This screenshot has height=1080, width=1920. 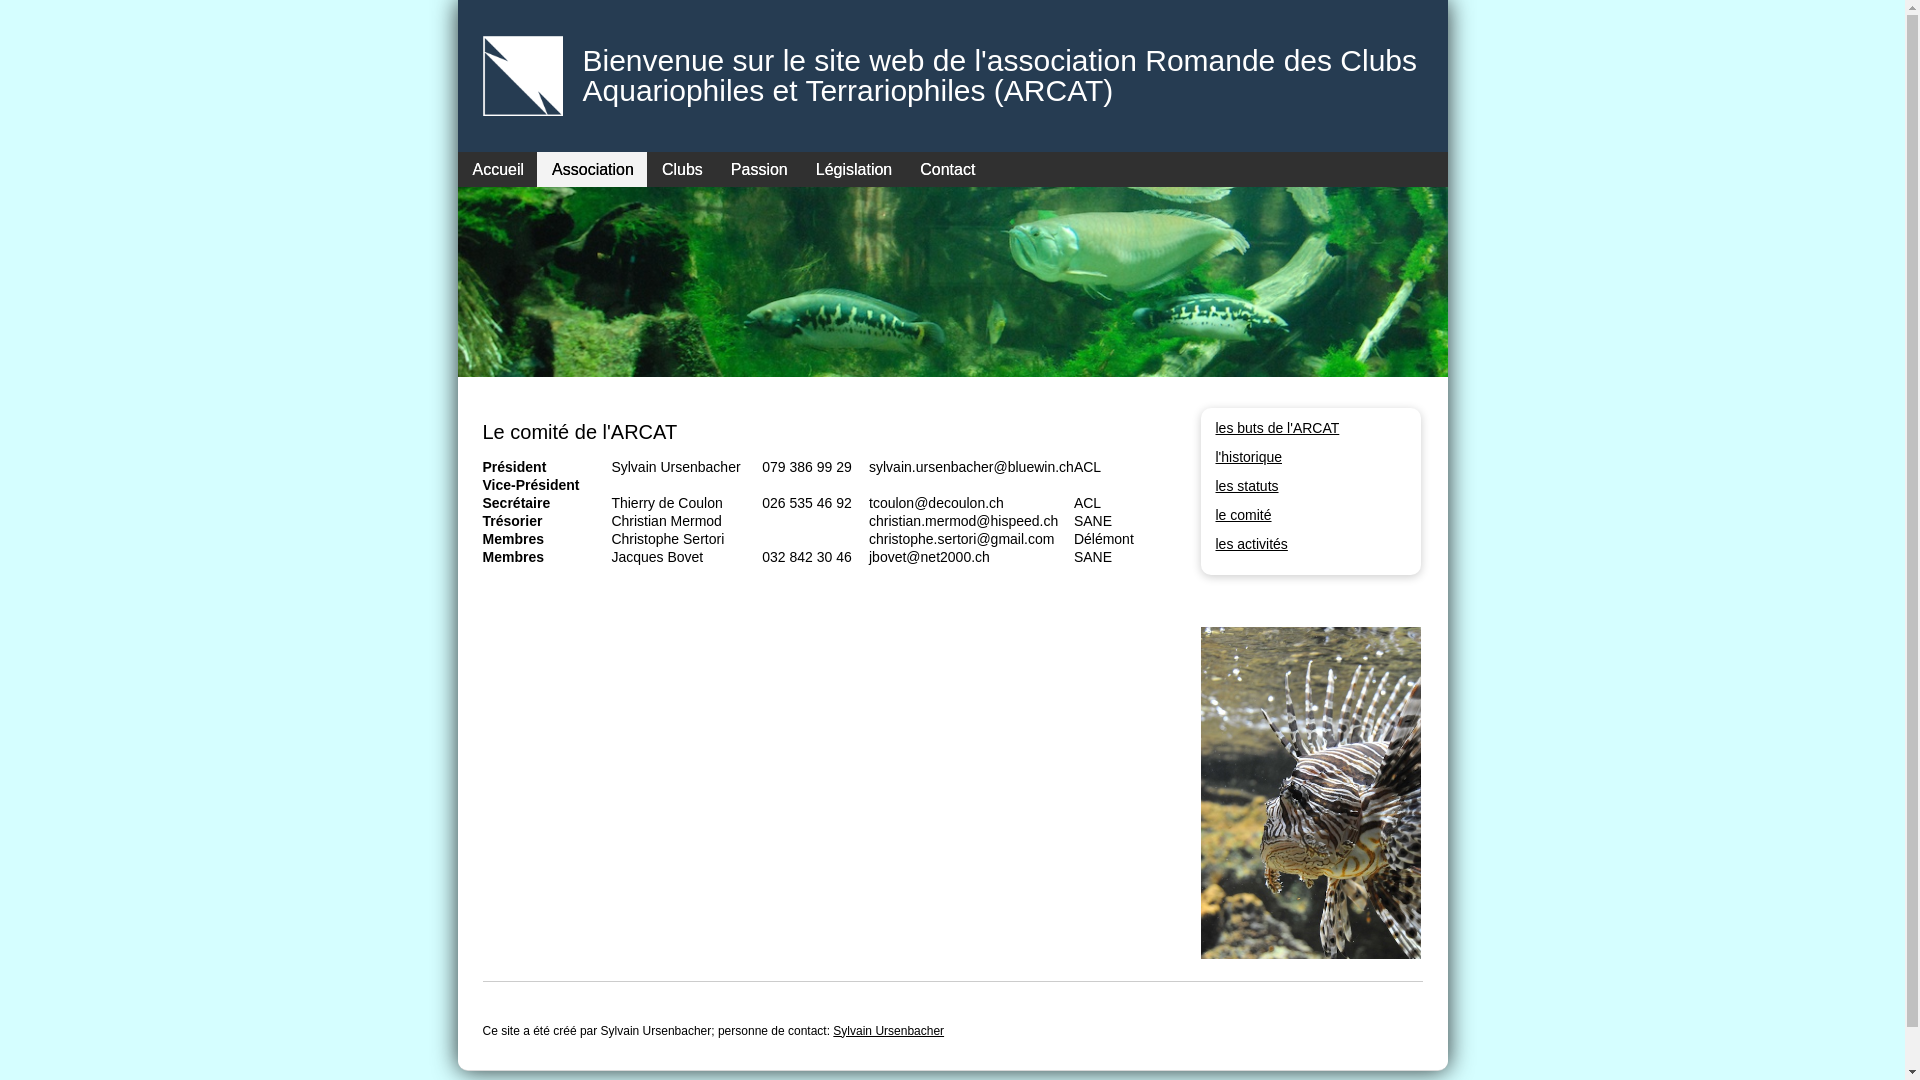 I want to click on Passion, so click(x=758, y=169).